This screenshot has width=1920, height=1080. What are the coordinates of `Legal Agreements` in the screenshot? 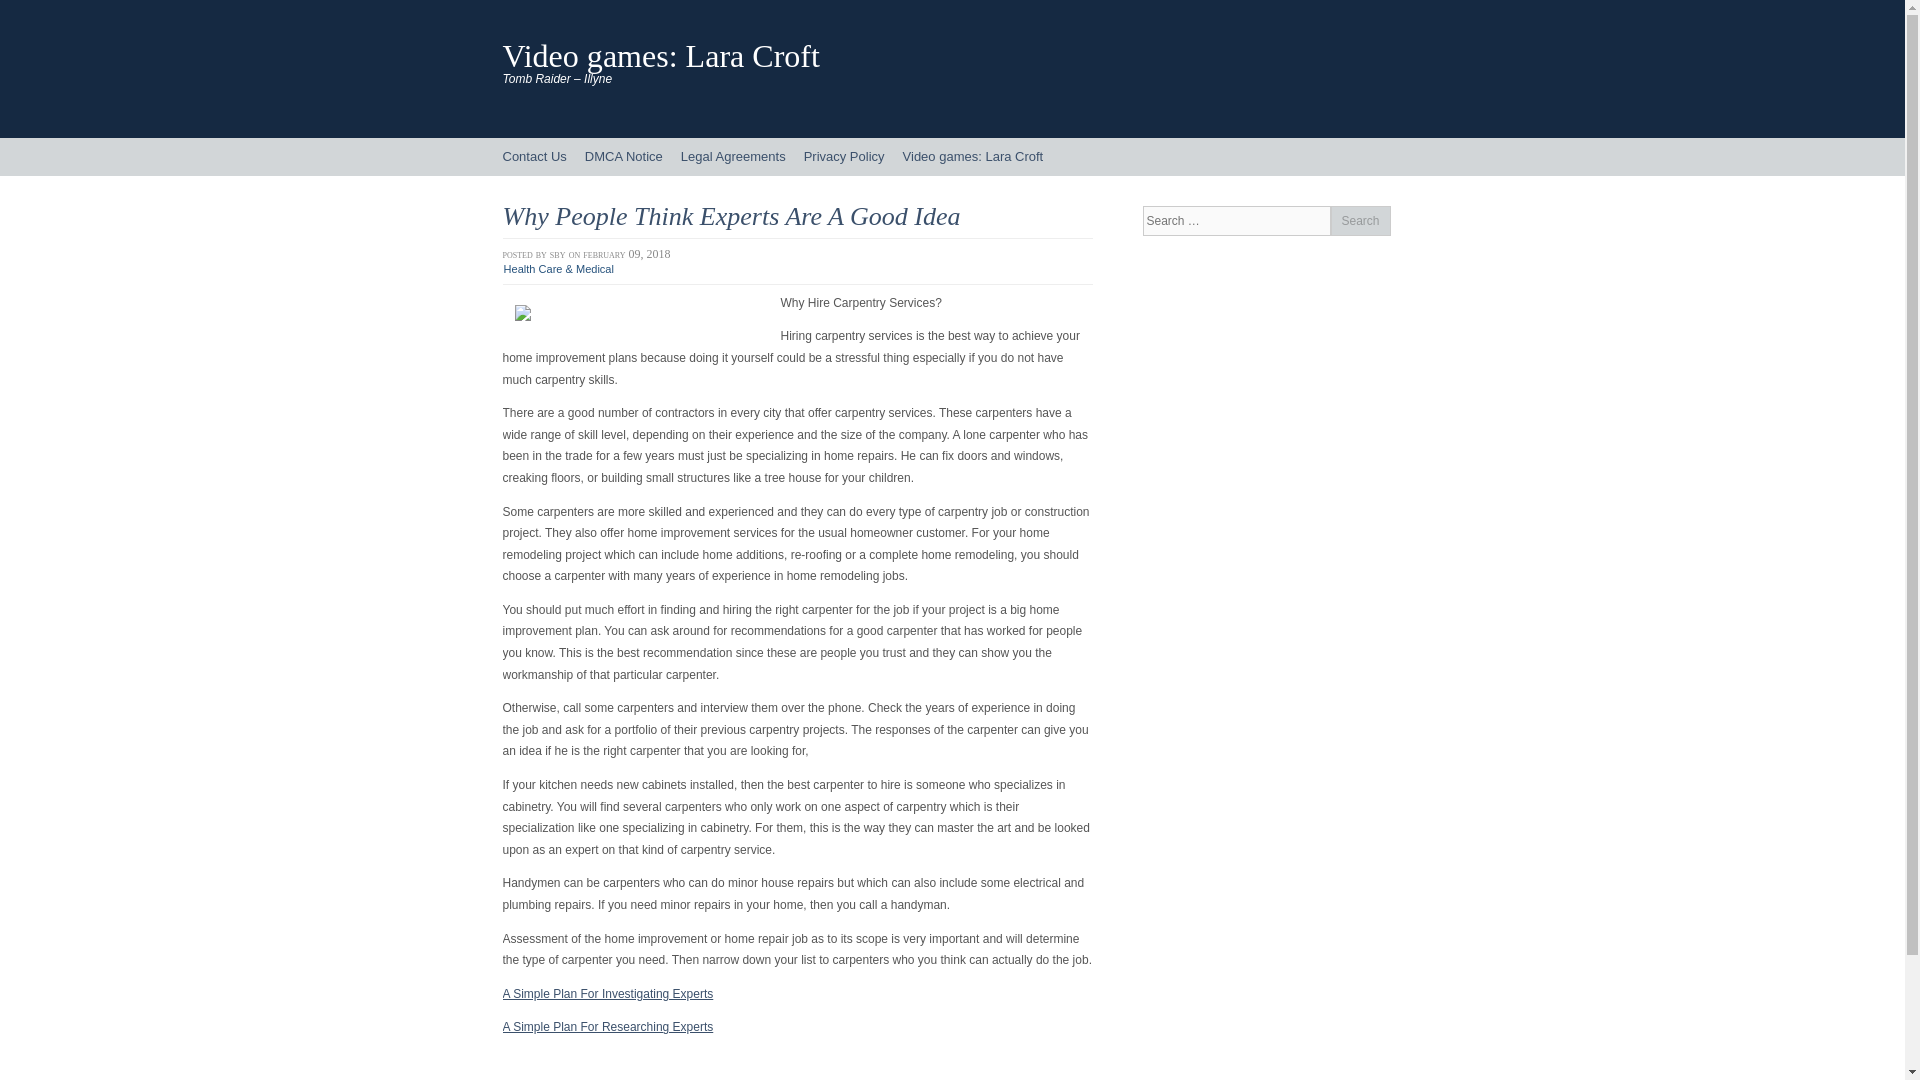 It's located at (733, 157).